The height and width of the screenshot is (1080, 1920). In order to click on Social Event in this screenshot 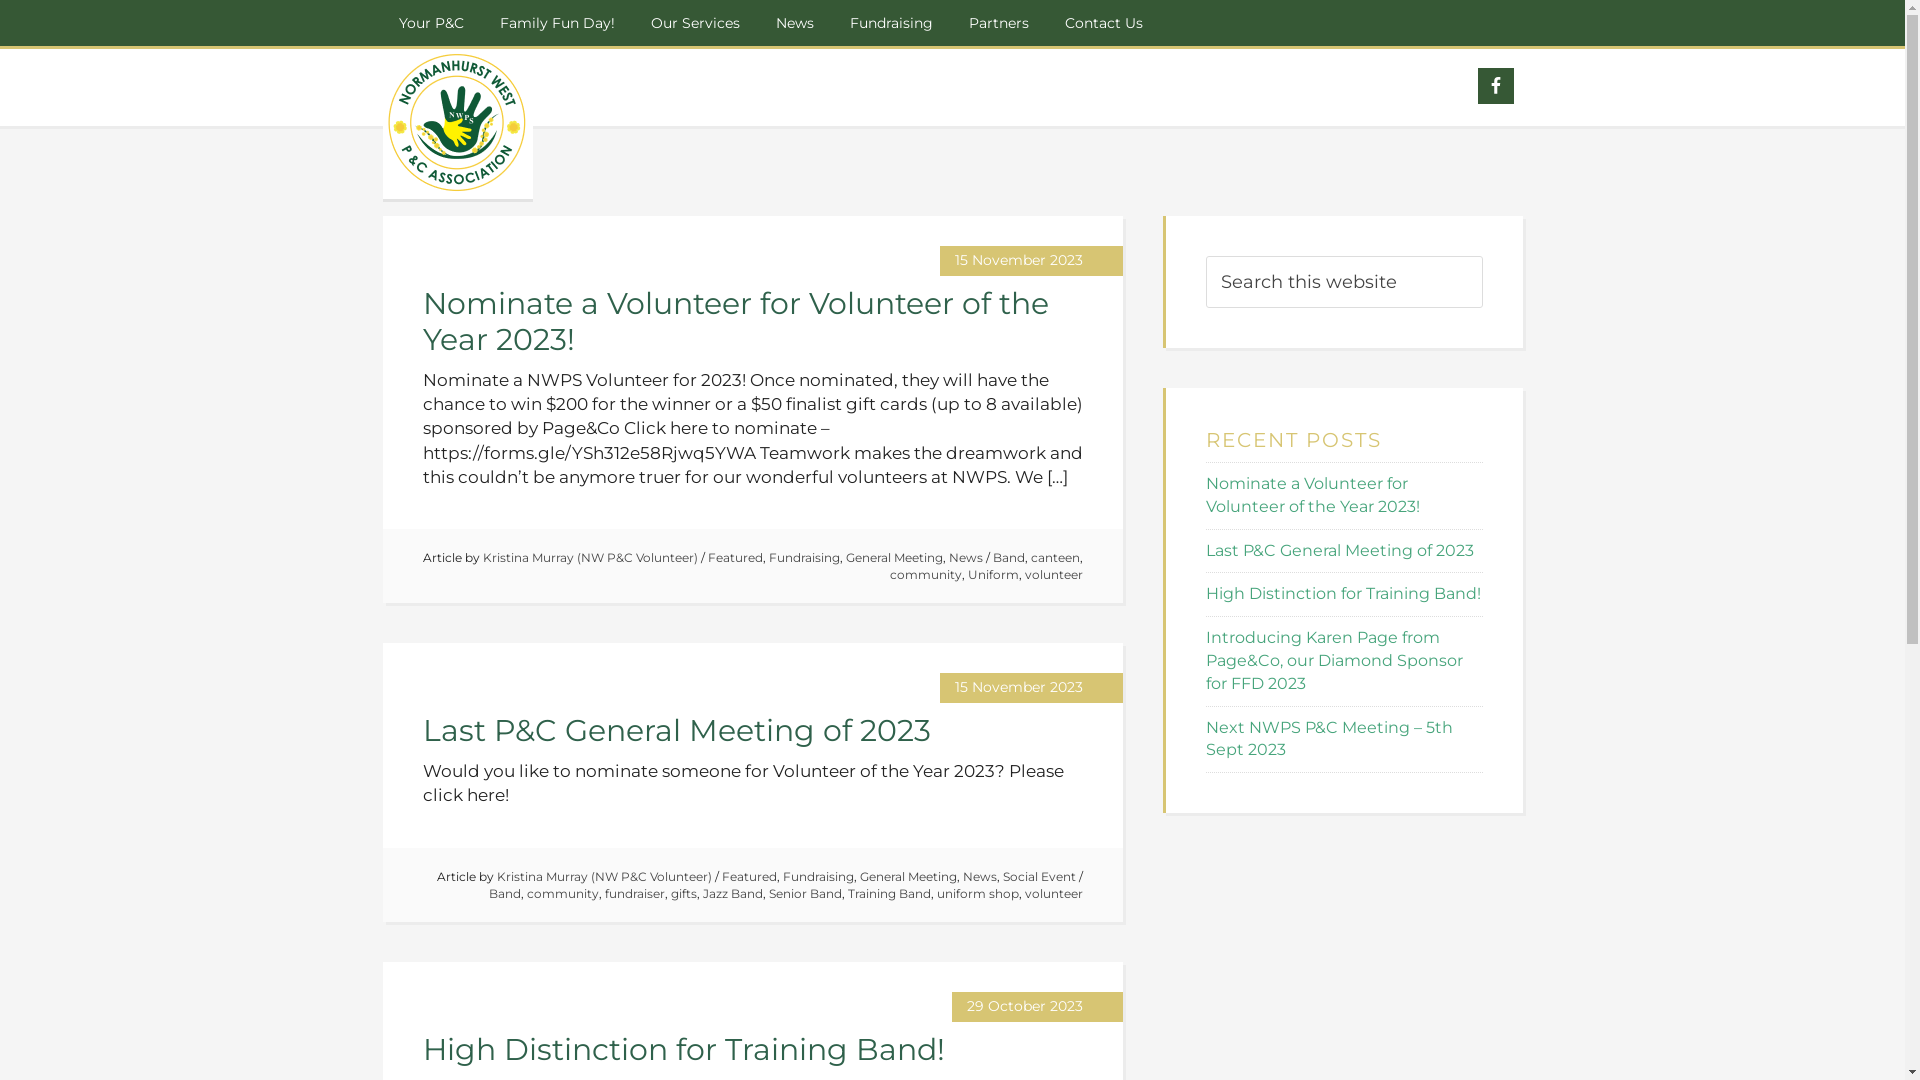, I will do `click(1038, 876)`.